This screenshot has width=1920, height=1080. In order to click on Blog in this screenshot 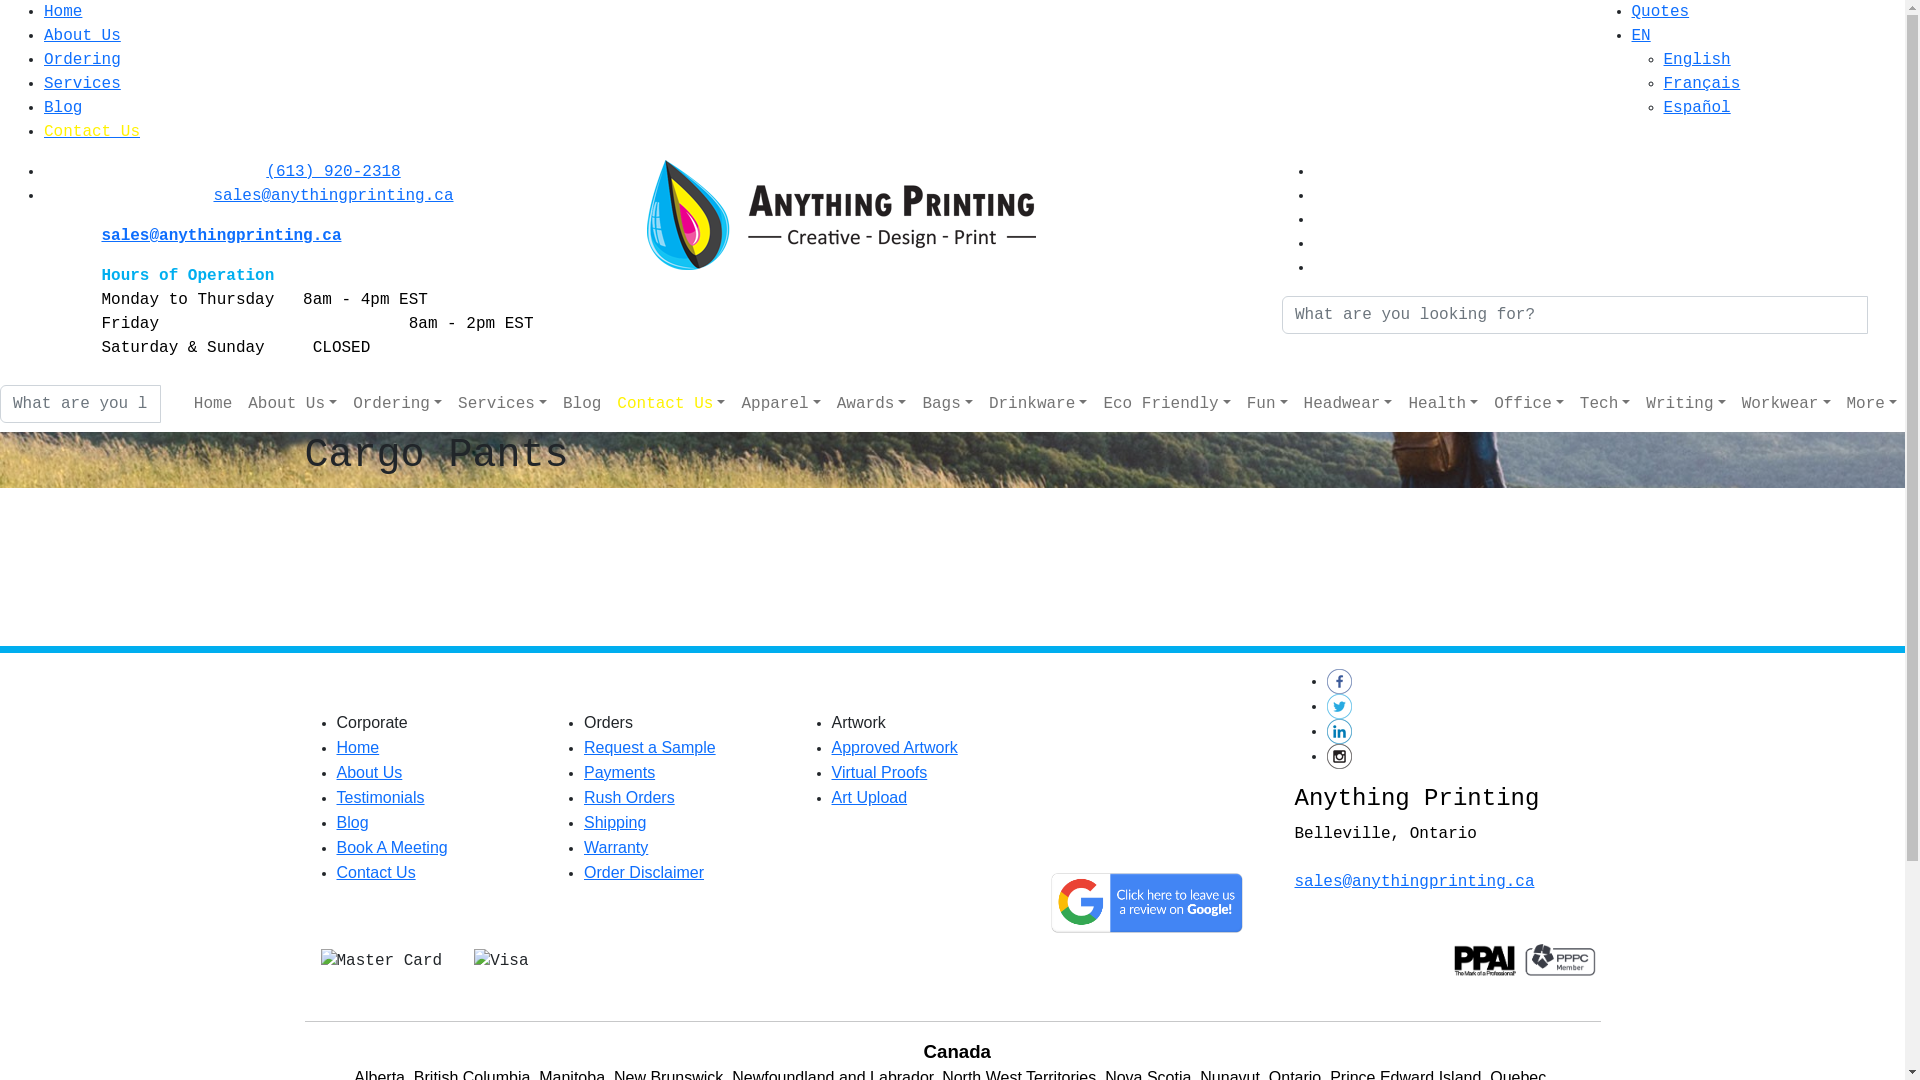, I will do `click(582, 404)`.